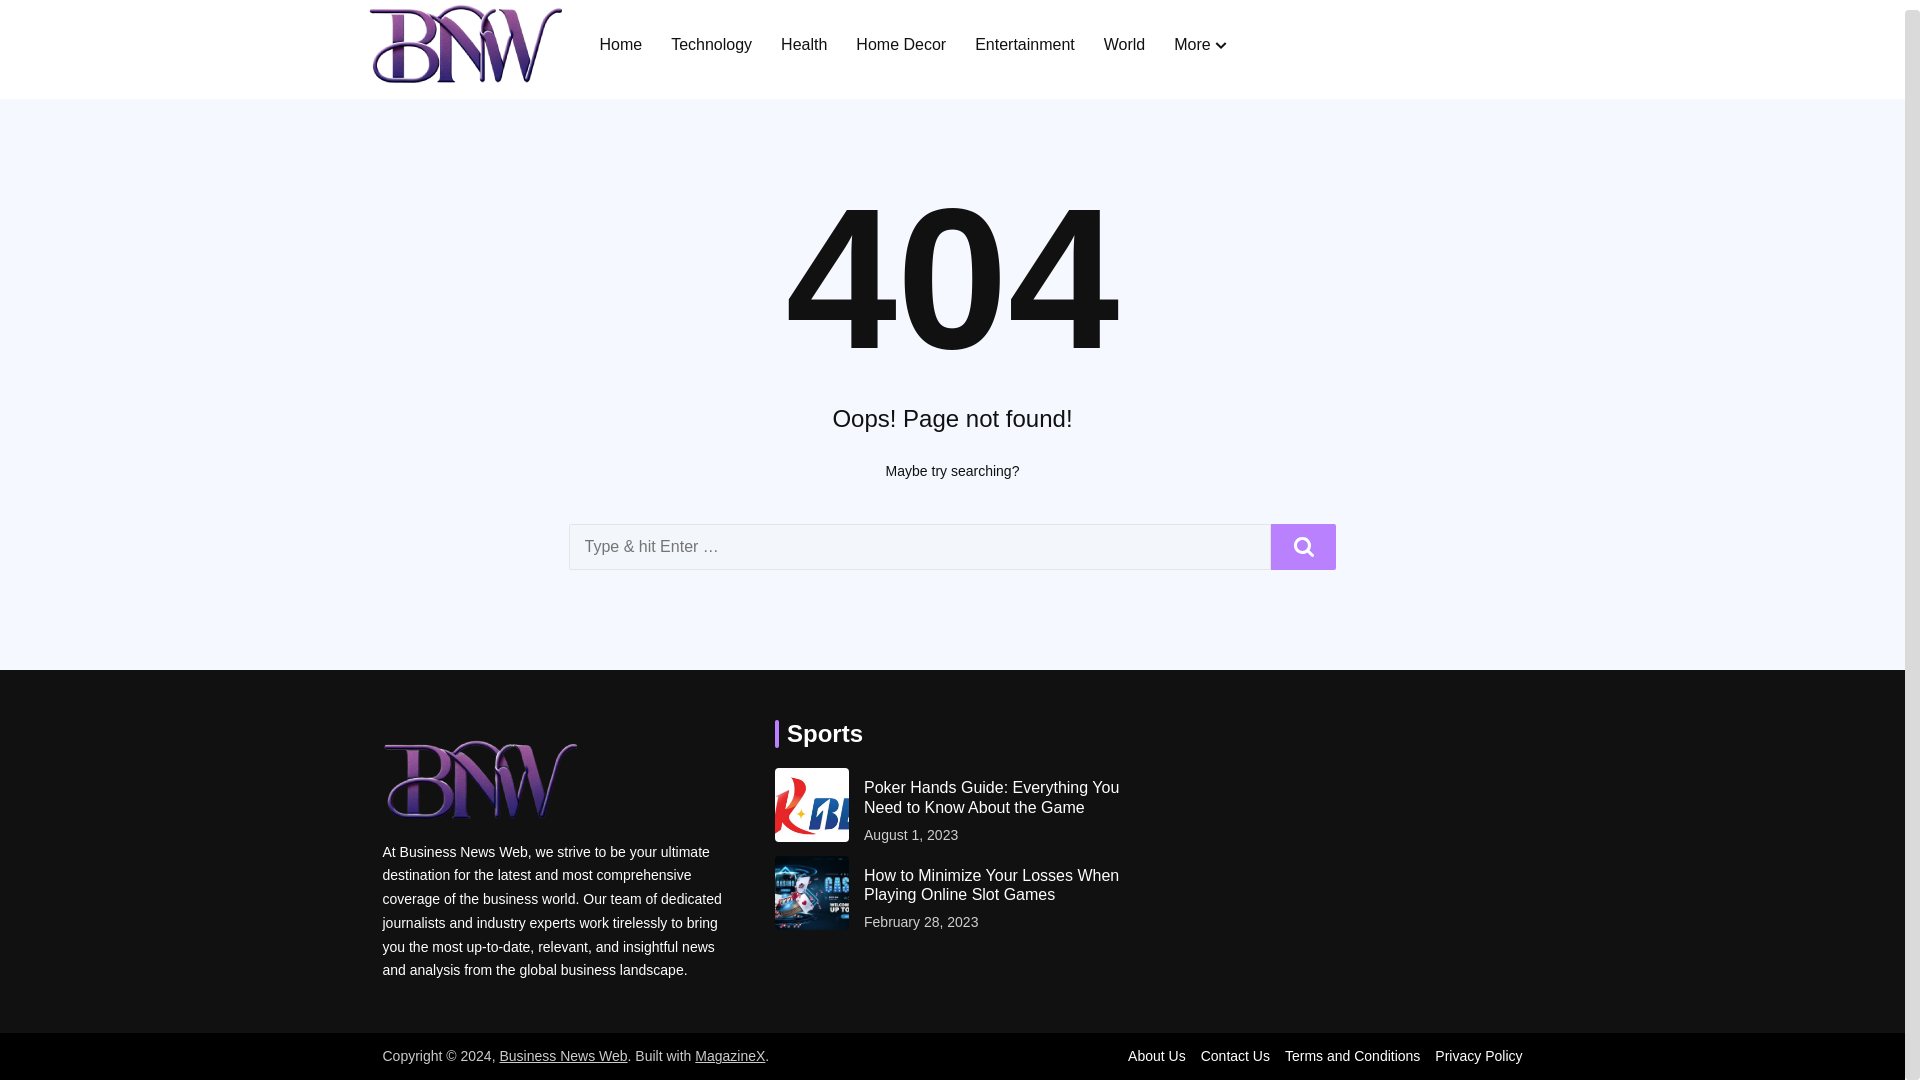 The height and width of the screenshot is (1080, 1920). I want to click on Contact Us, so click(1235, 1055).